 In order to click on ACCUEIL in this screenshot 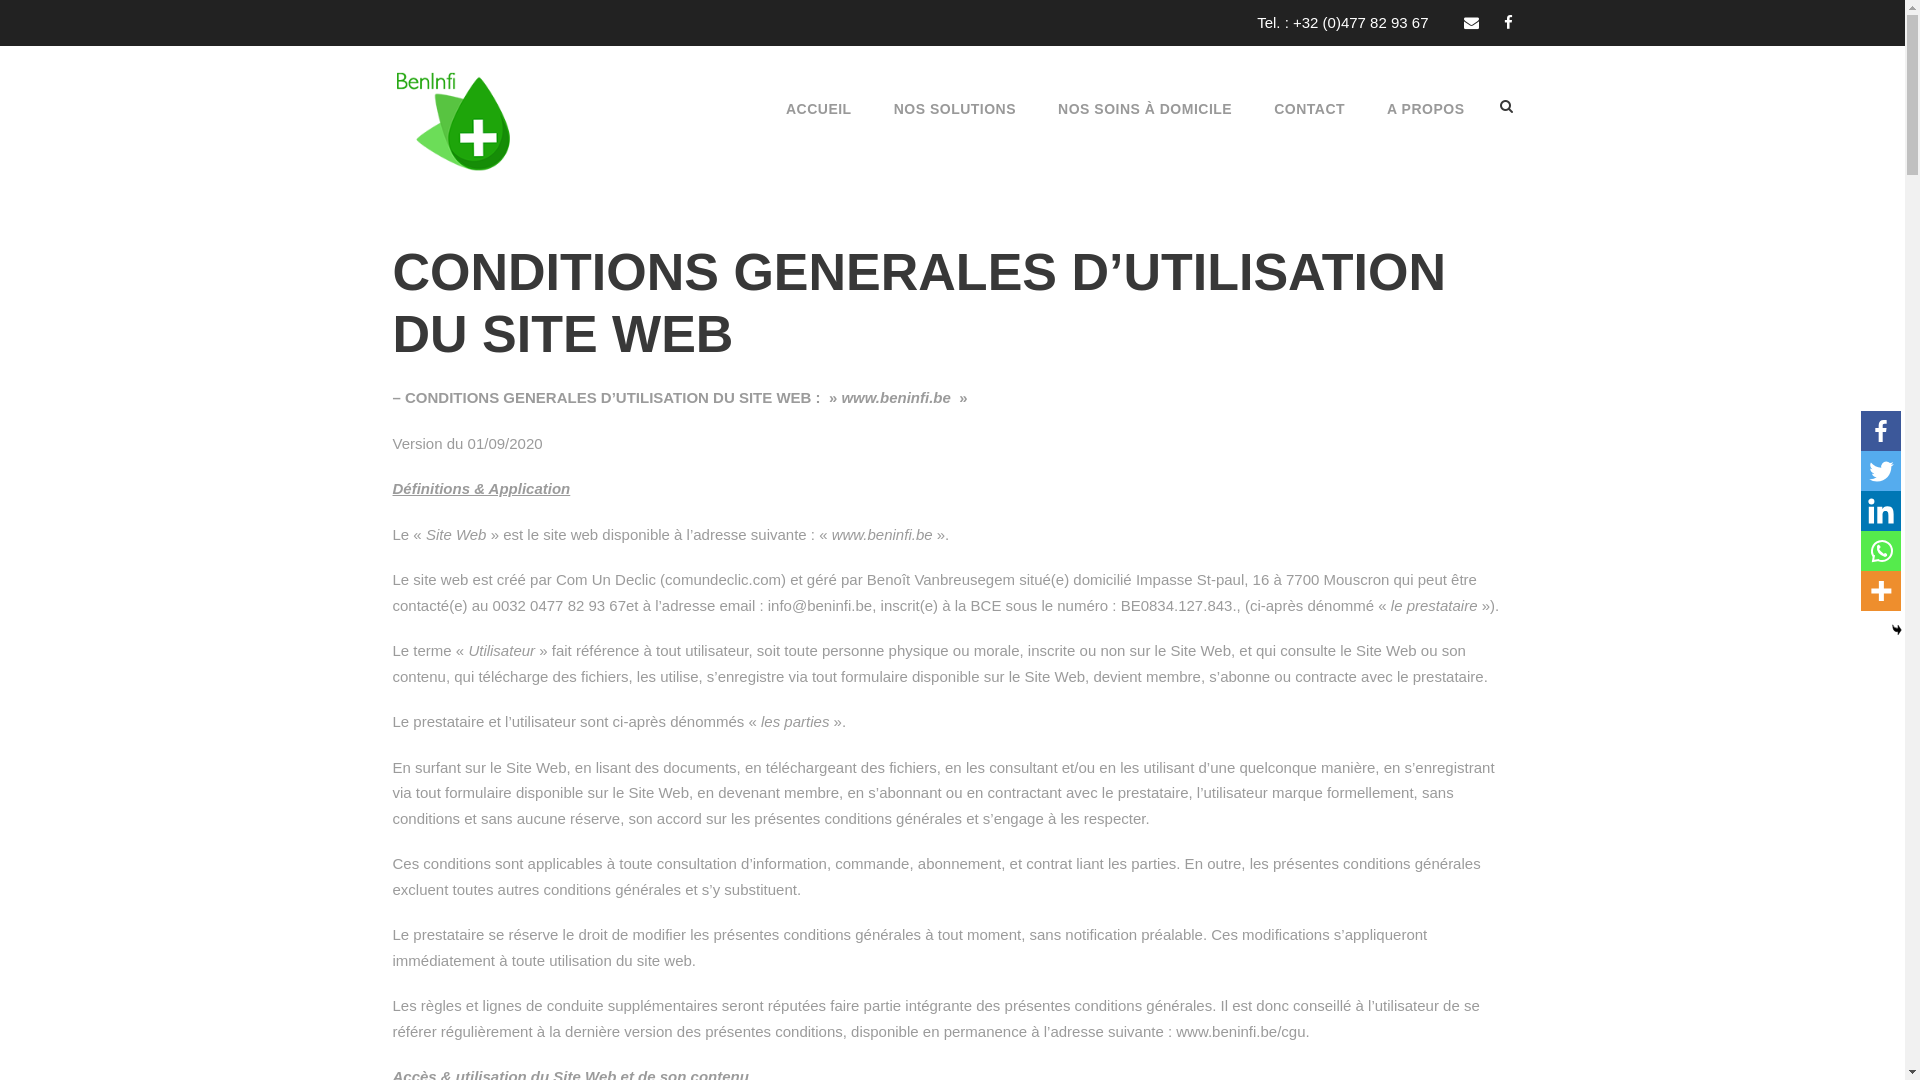, I will do `click(819, 132)`.